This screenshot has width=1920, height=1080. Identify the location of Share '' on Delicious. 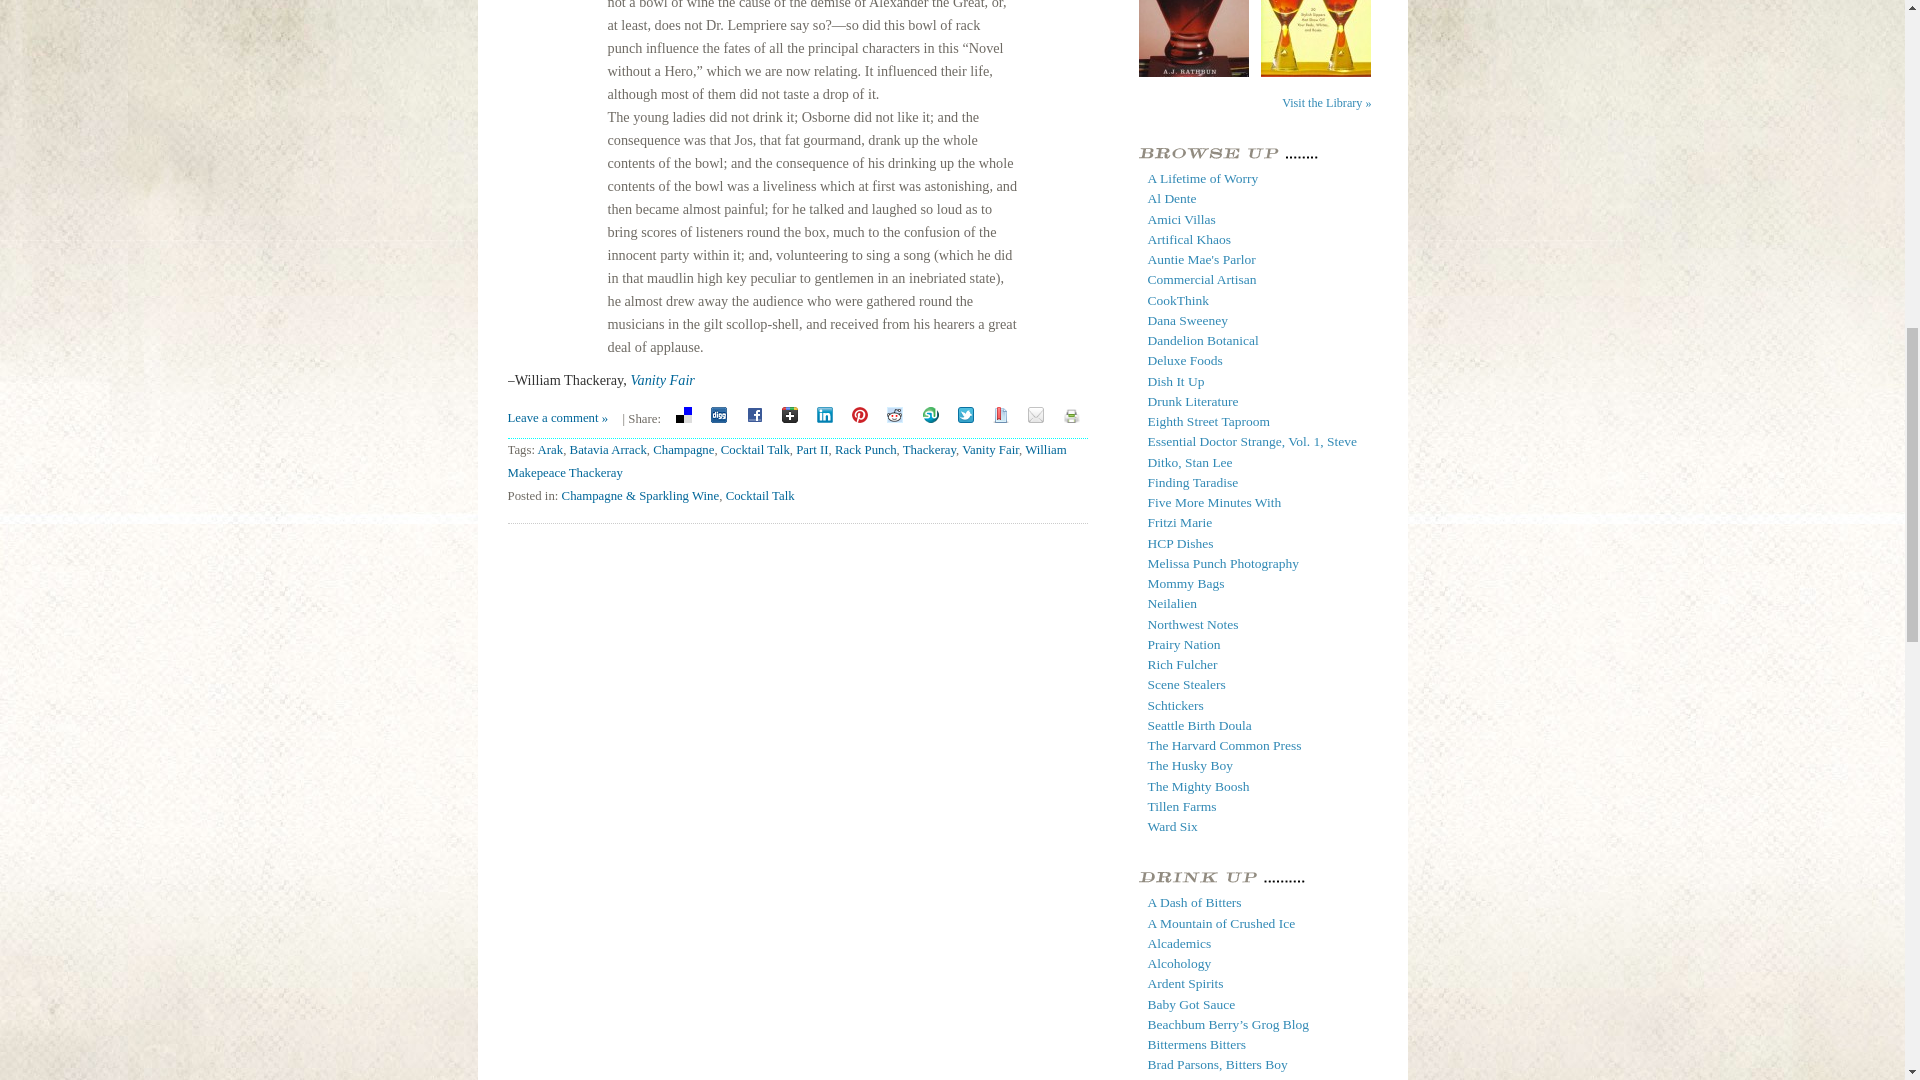
(683, 415).